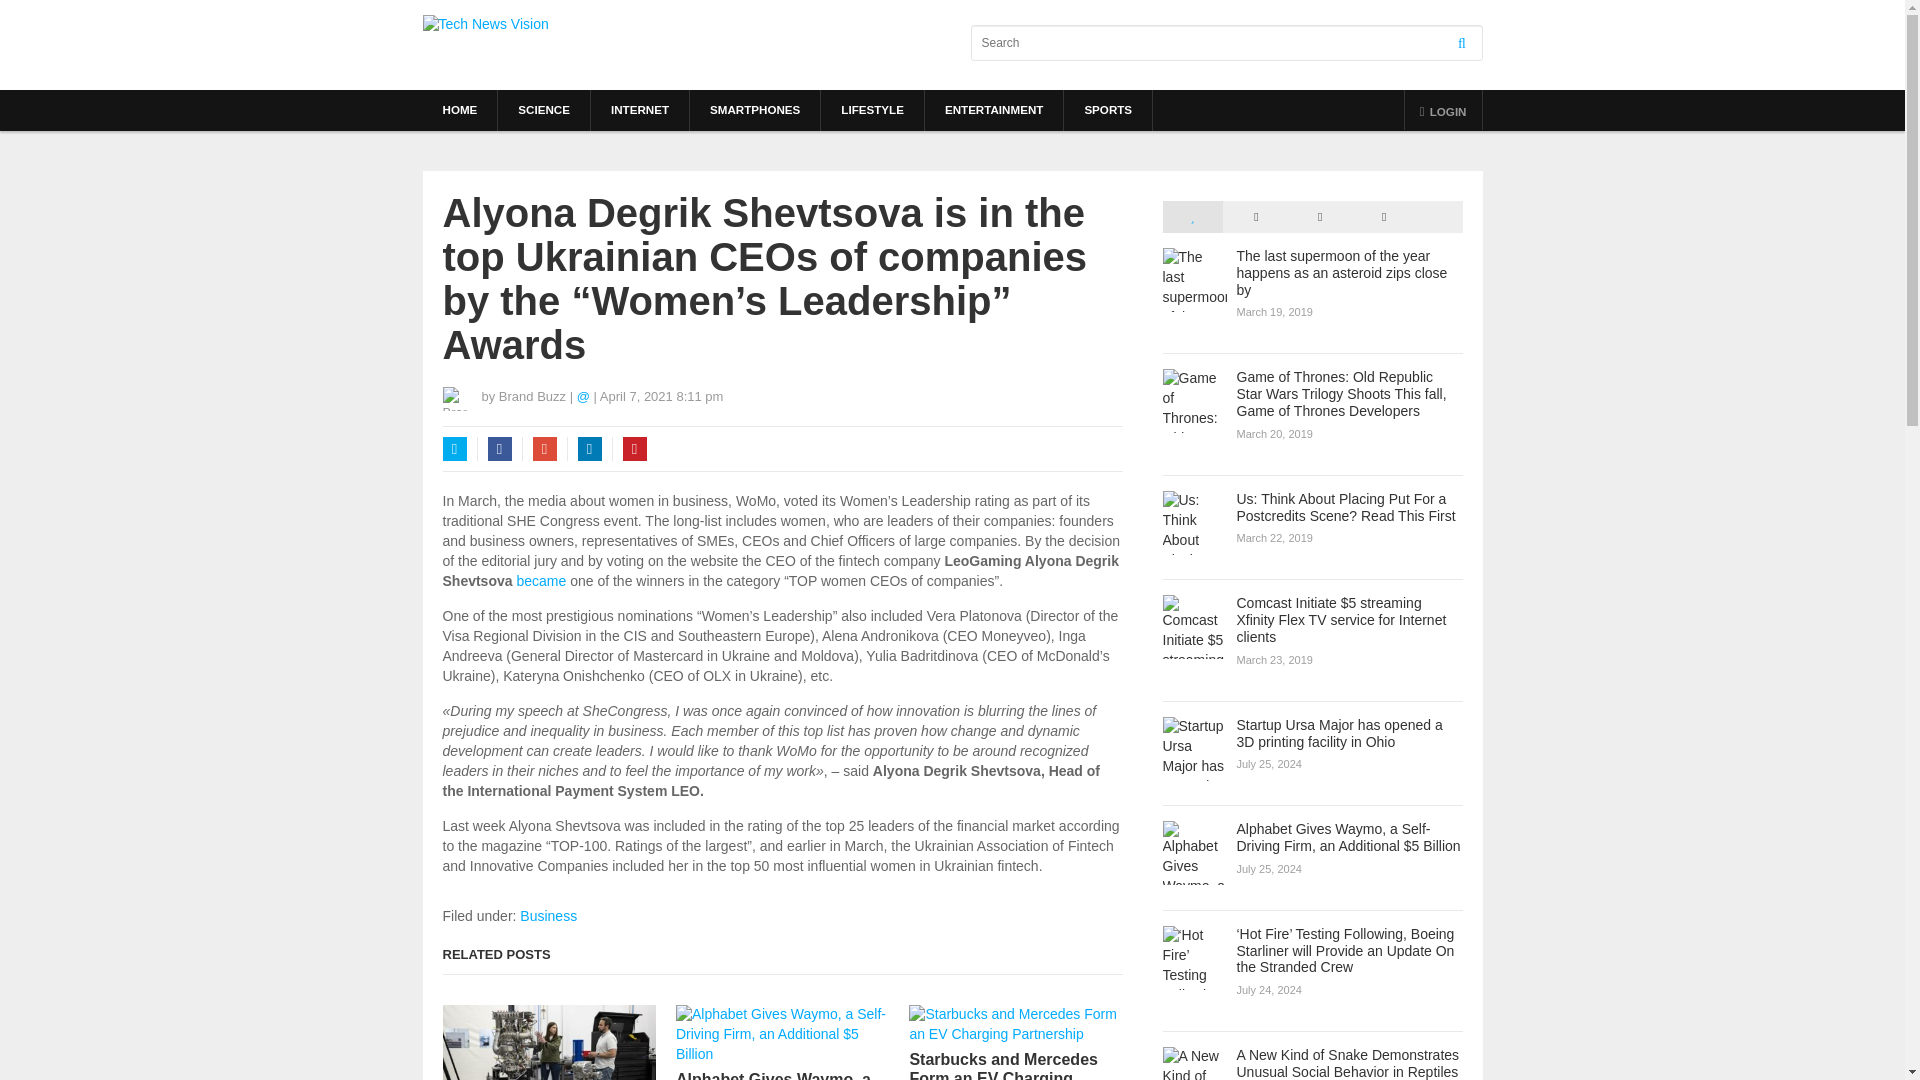 This screenshot has width=1920, height=1080. I want to click on Brand Buzz, so click(532, 396).